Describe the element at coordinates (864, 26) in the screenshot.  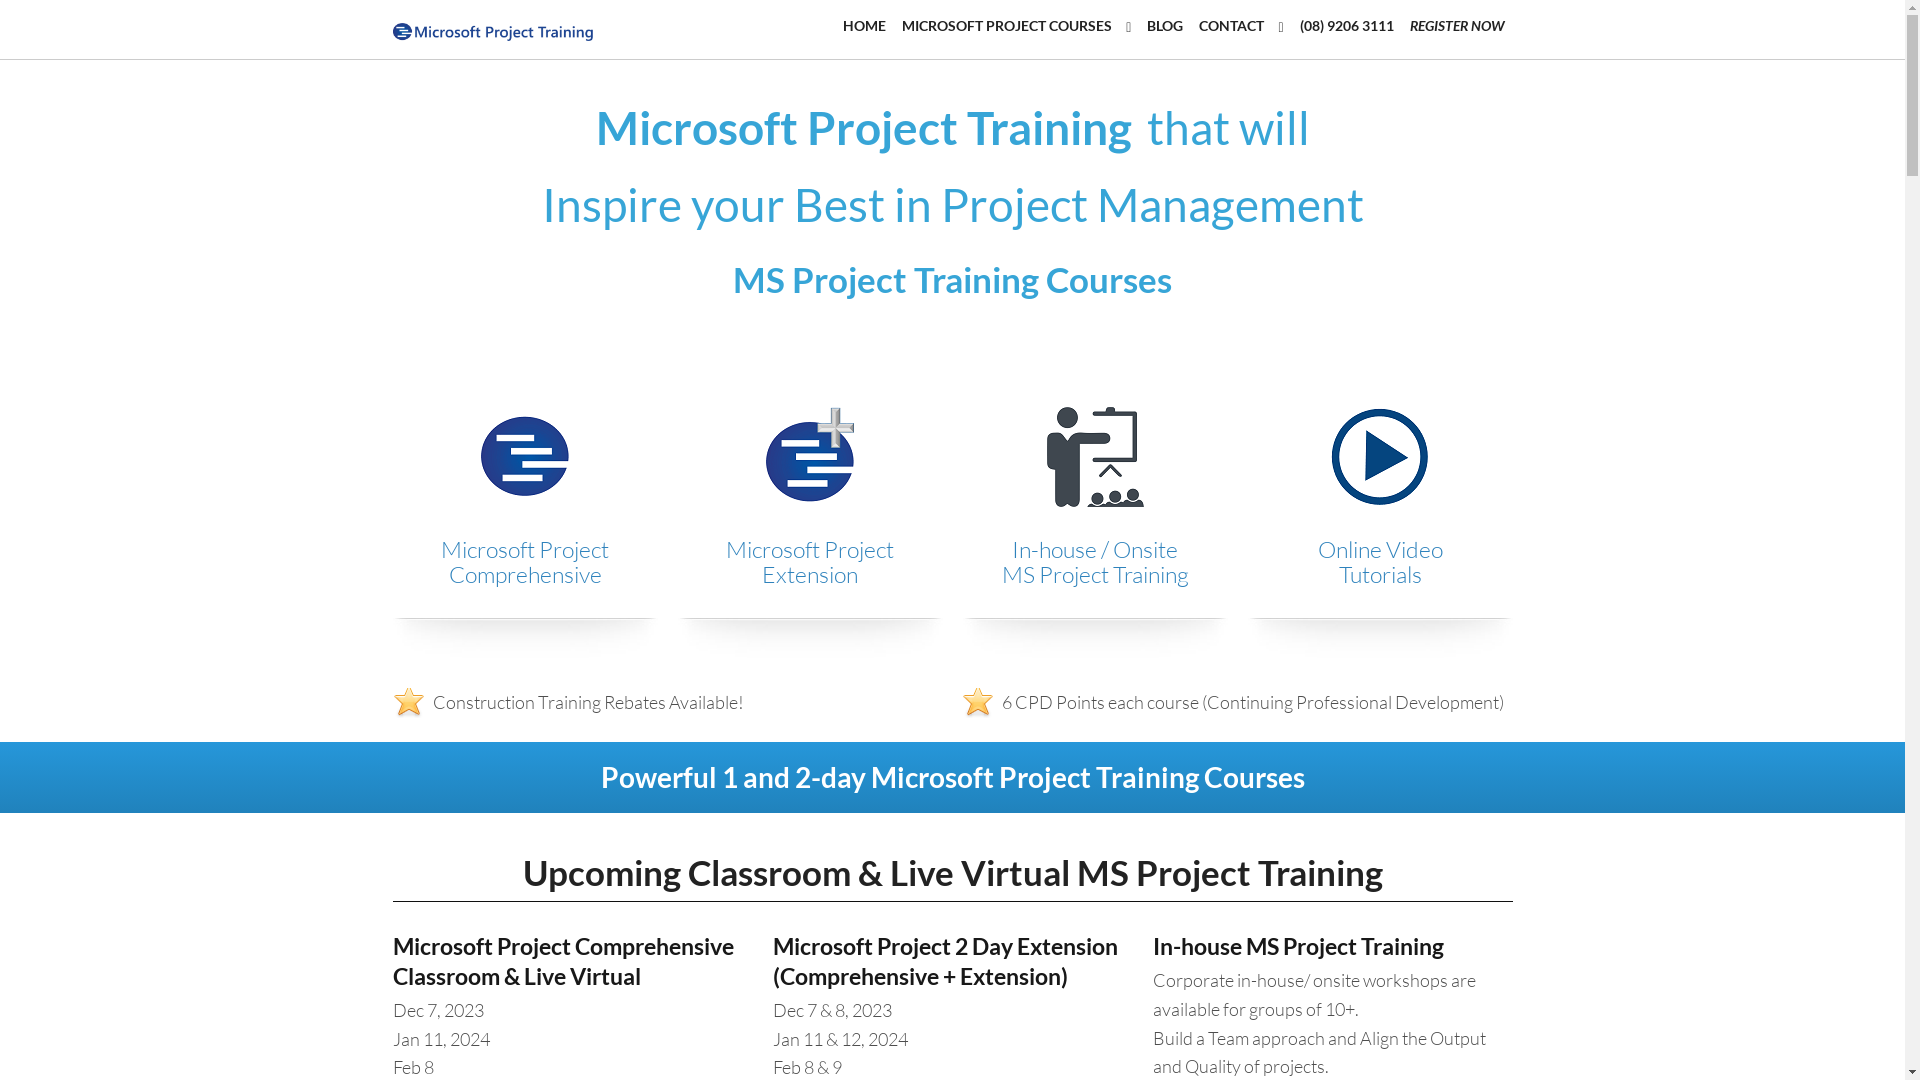
I see `HOME` at that location.